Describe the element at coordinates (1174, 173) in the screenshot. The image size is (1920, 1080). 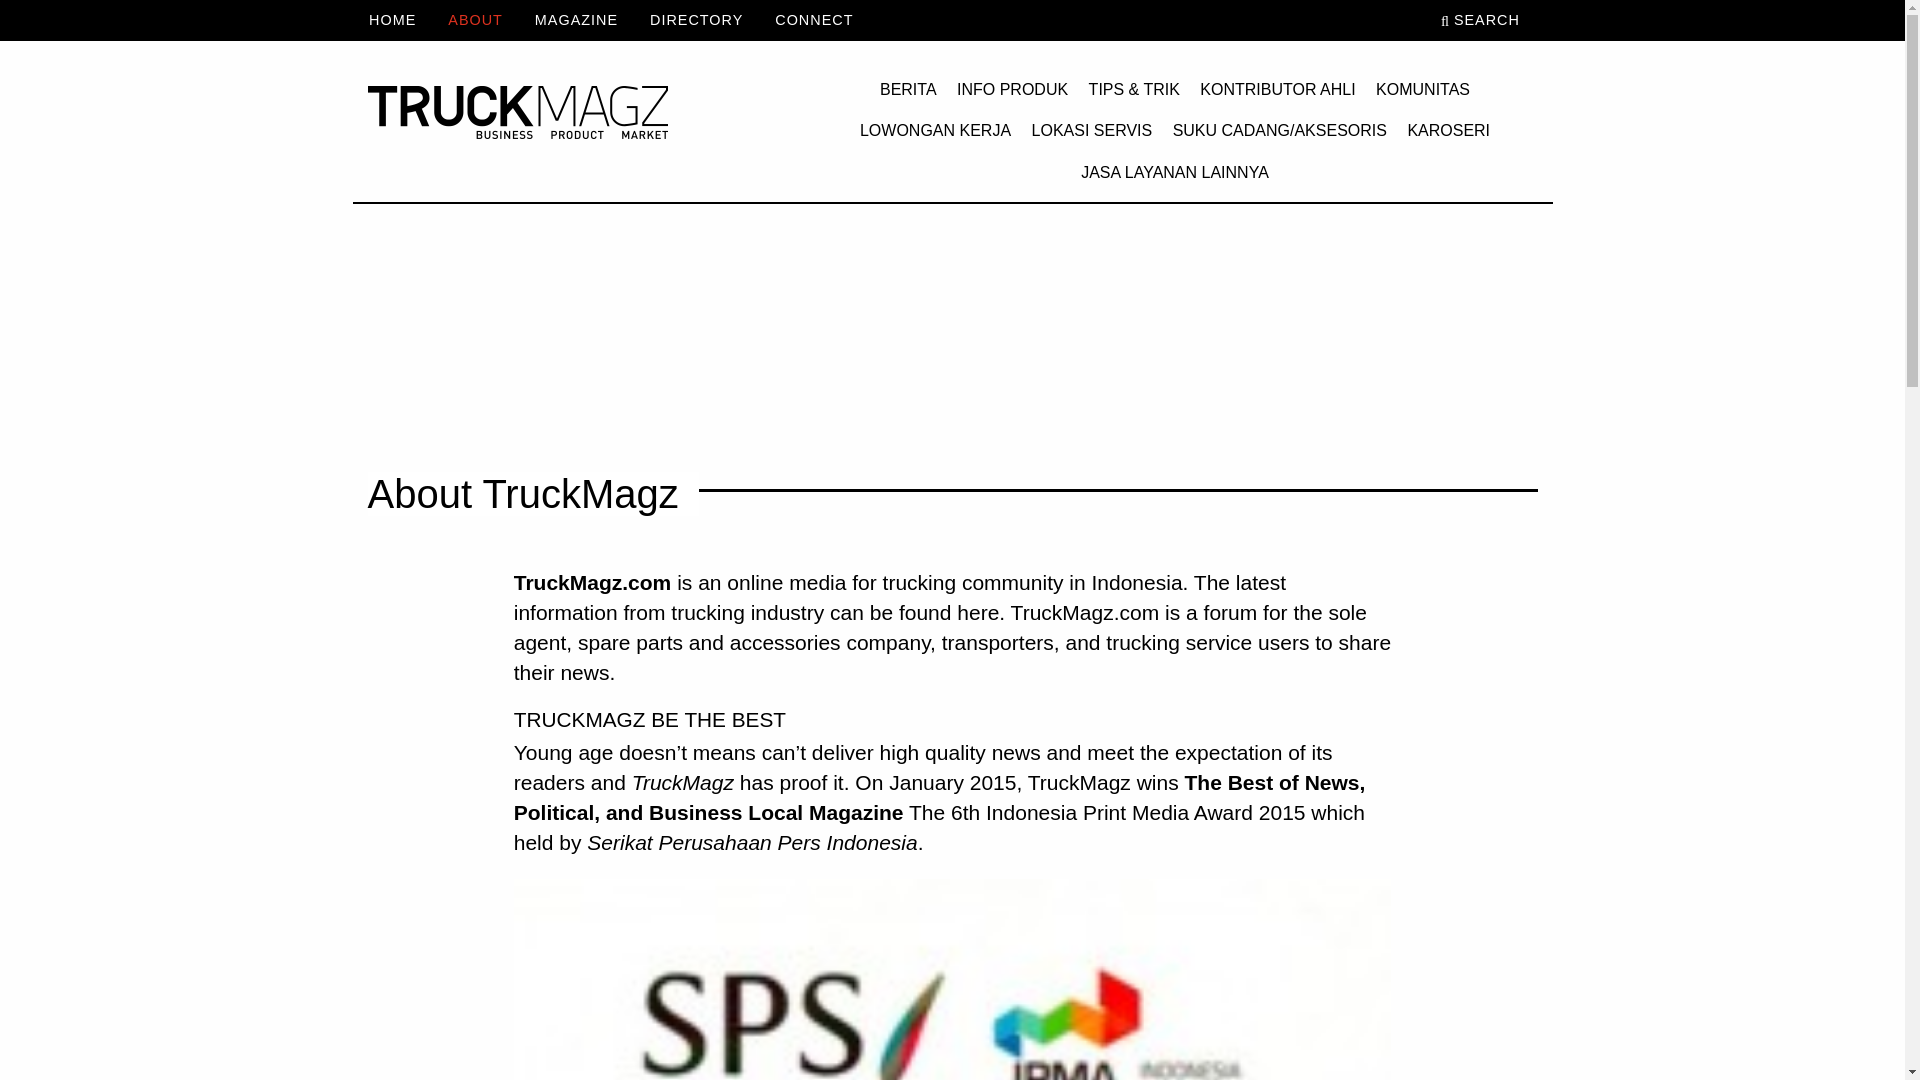
I see `JASA LAYANAN LAINNYA` at that location.